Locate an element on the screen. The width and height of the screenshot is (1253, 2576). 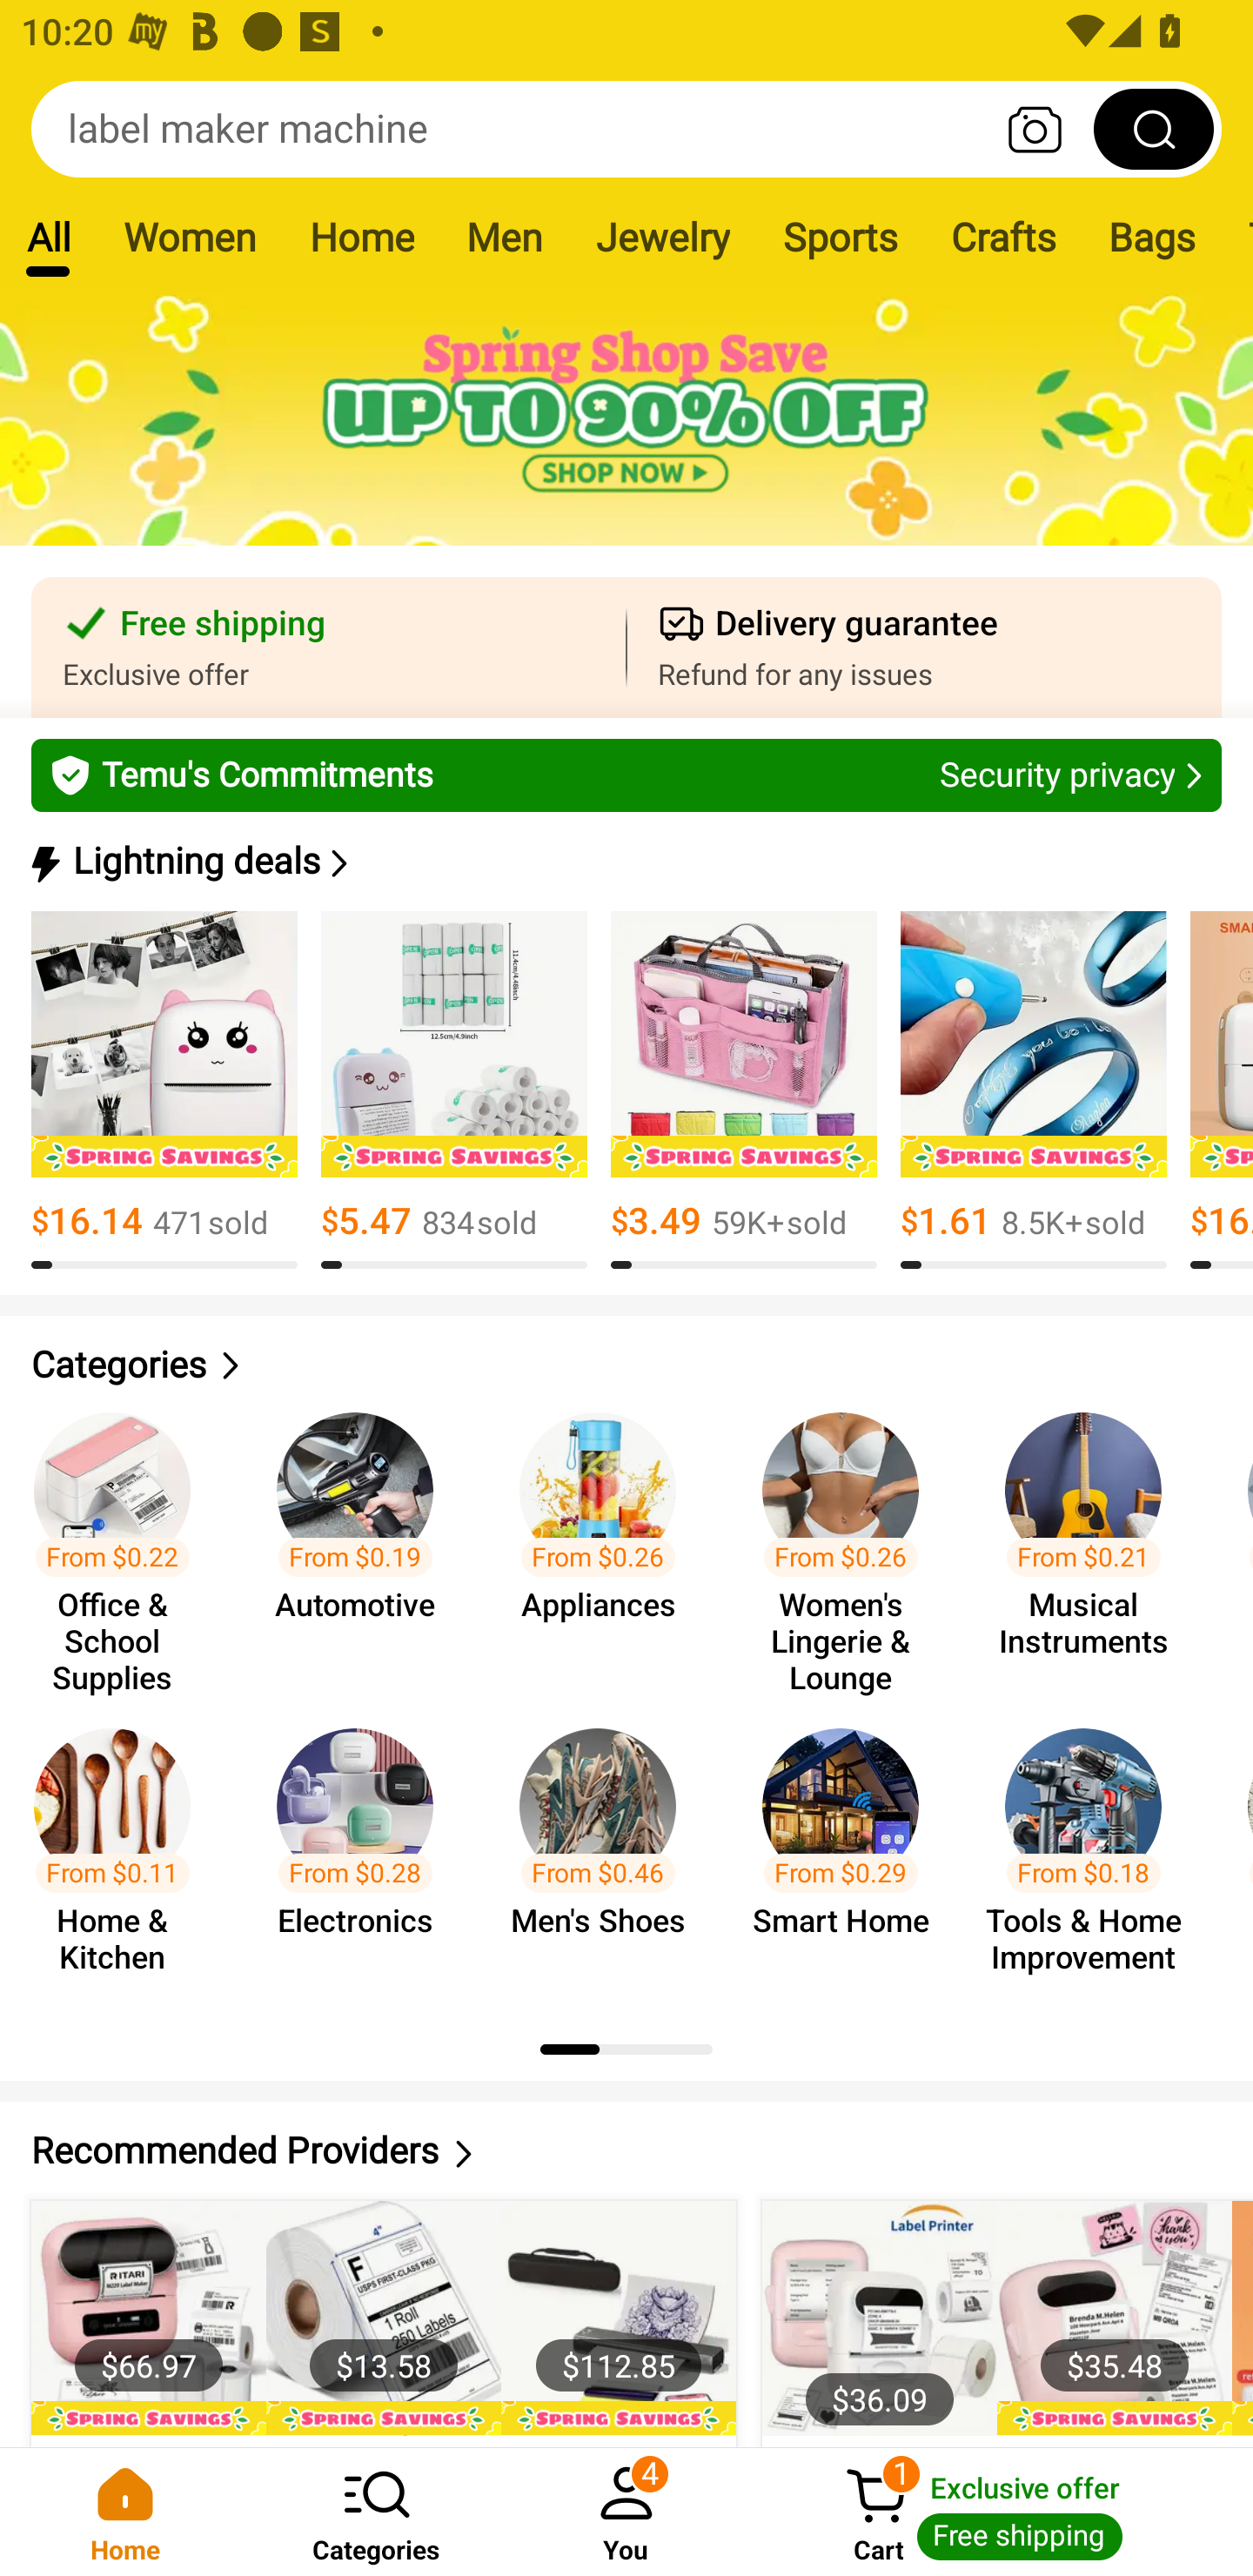
Bags is located at coordinates (1152, 237).